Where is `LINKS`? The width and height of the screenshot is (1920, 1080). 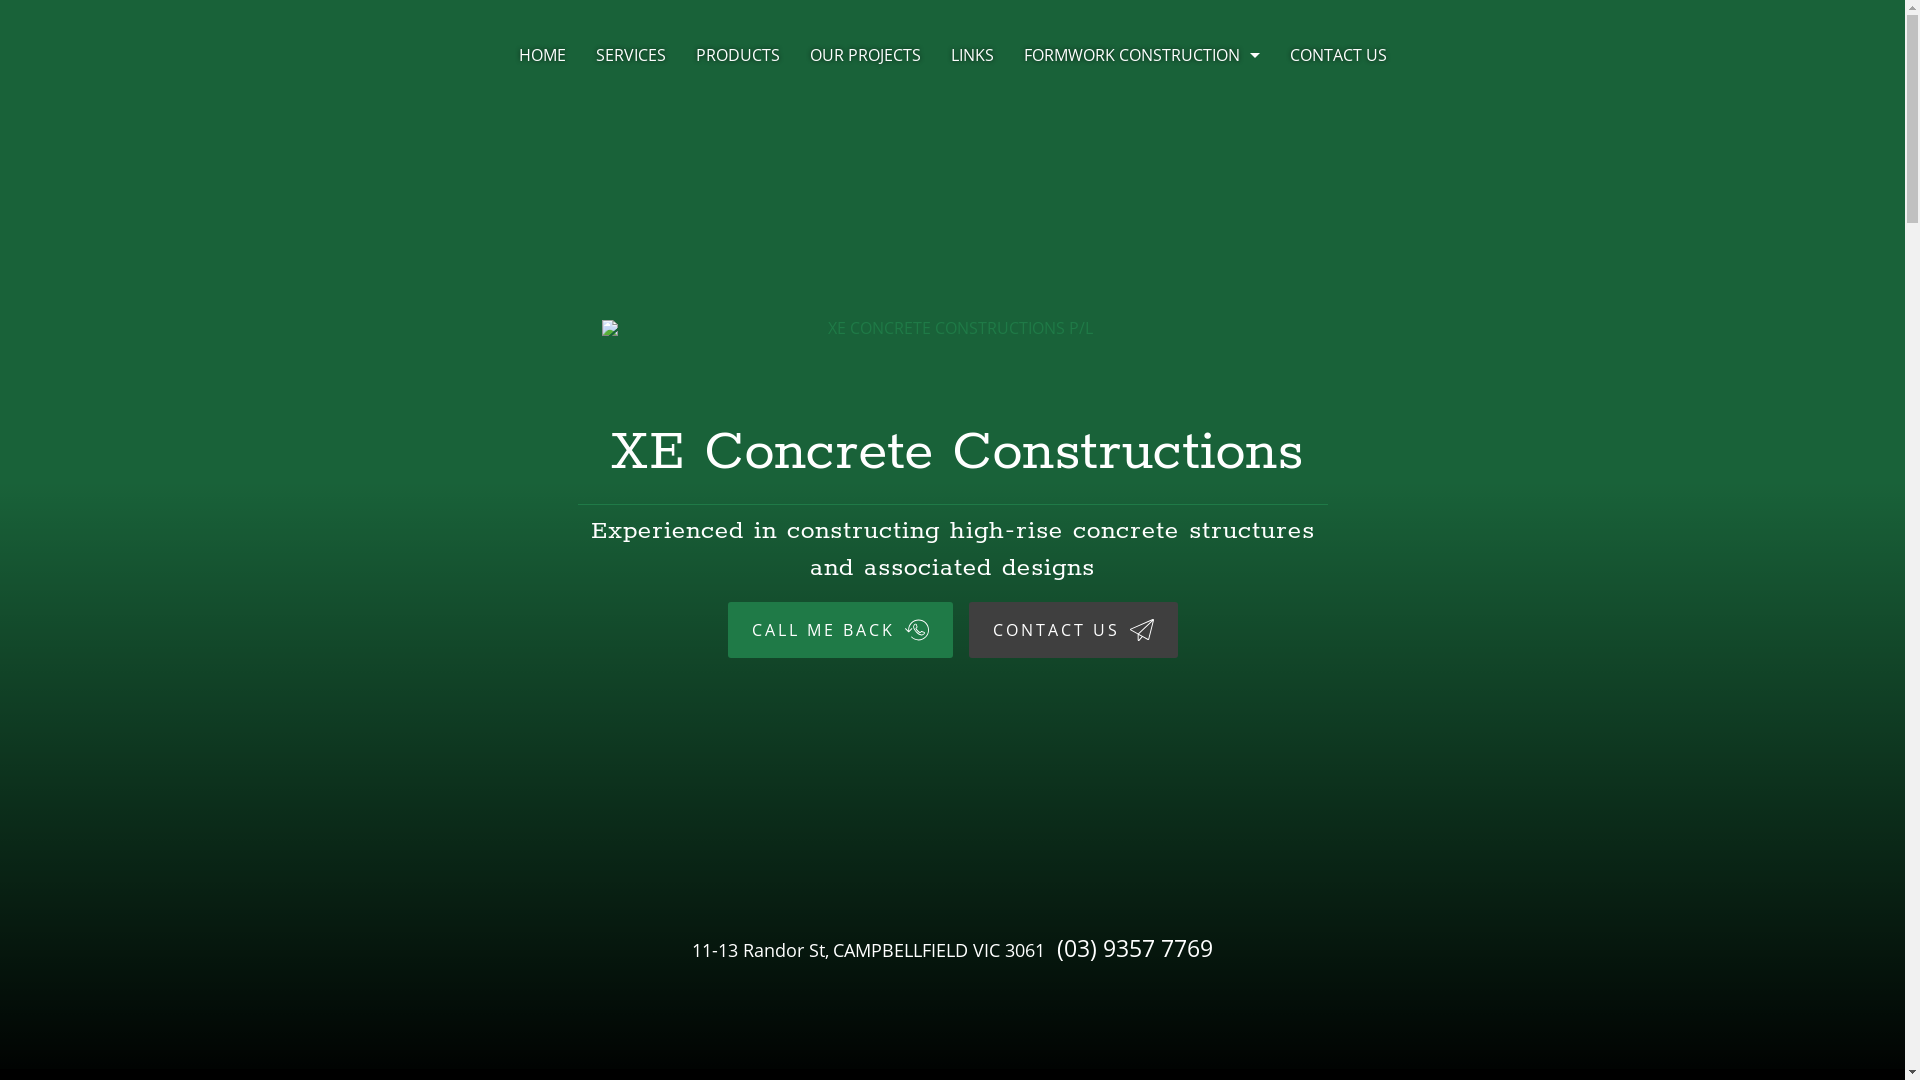 LINKS is located at coordinates (972, 55).